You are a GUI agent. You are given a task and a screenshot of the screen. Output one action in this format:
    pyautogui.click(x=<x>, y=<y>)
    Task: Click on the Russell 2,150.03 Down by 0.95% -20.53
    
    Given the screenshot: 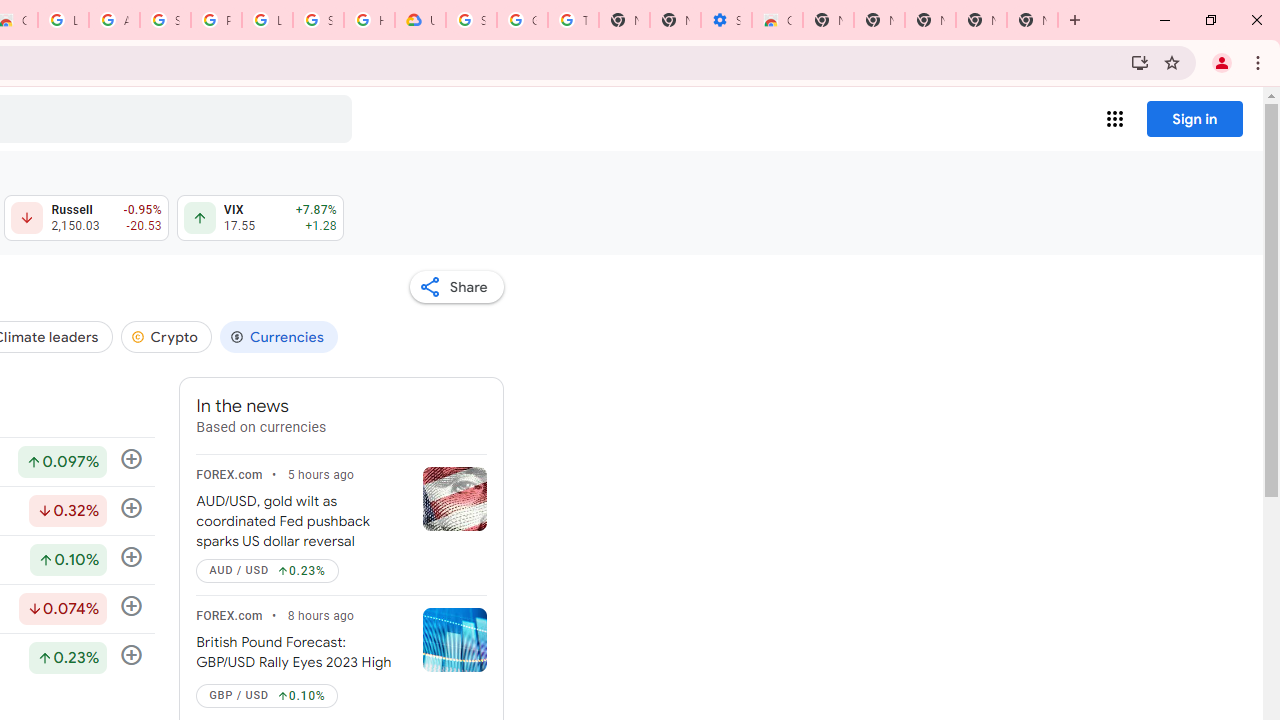 What is the action you would take?
    pyautogui.click(x=86, y=218)
    